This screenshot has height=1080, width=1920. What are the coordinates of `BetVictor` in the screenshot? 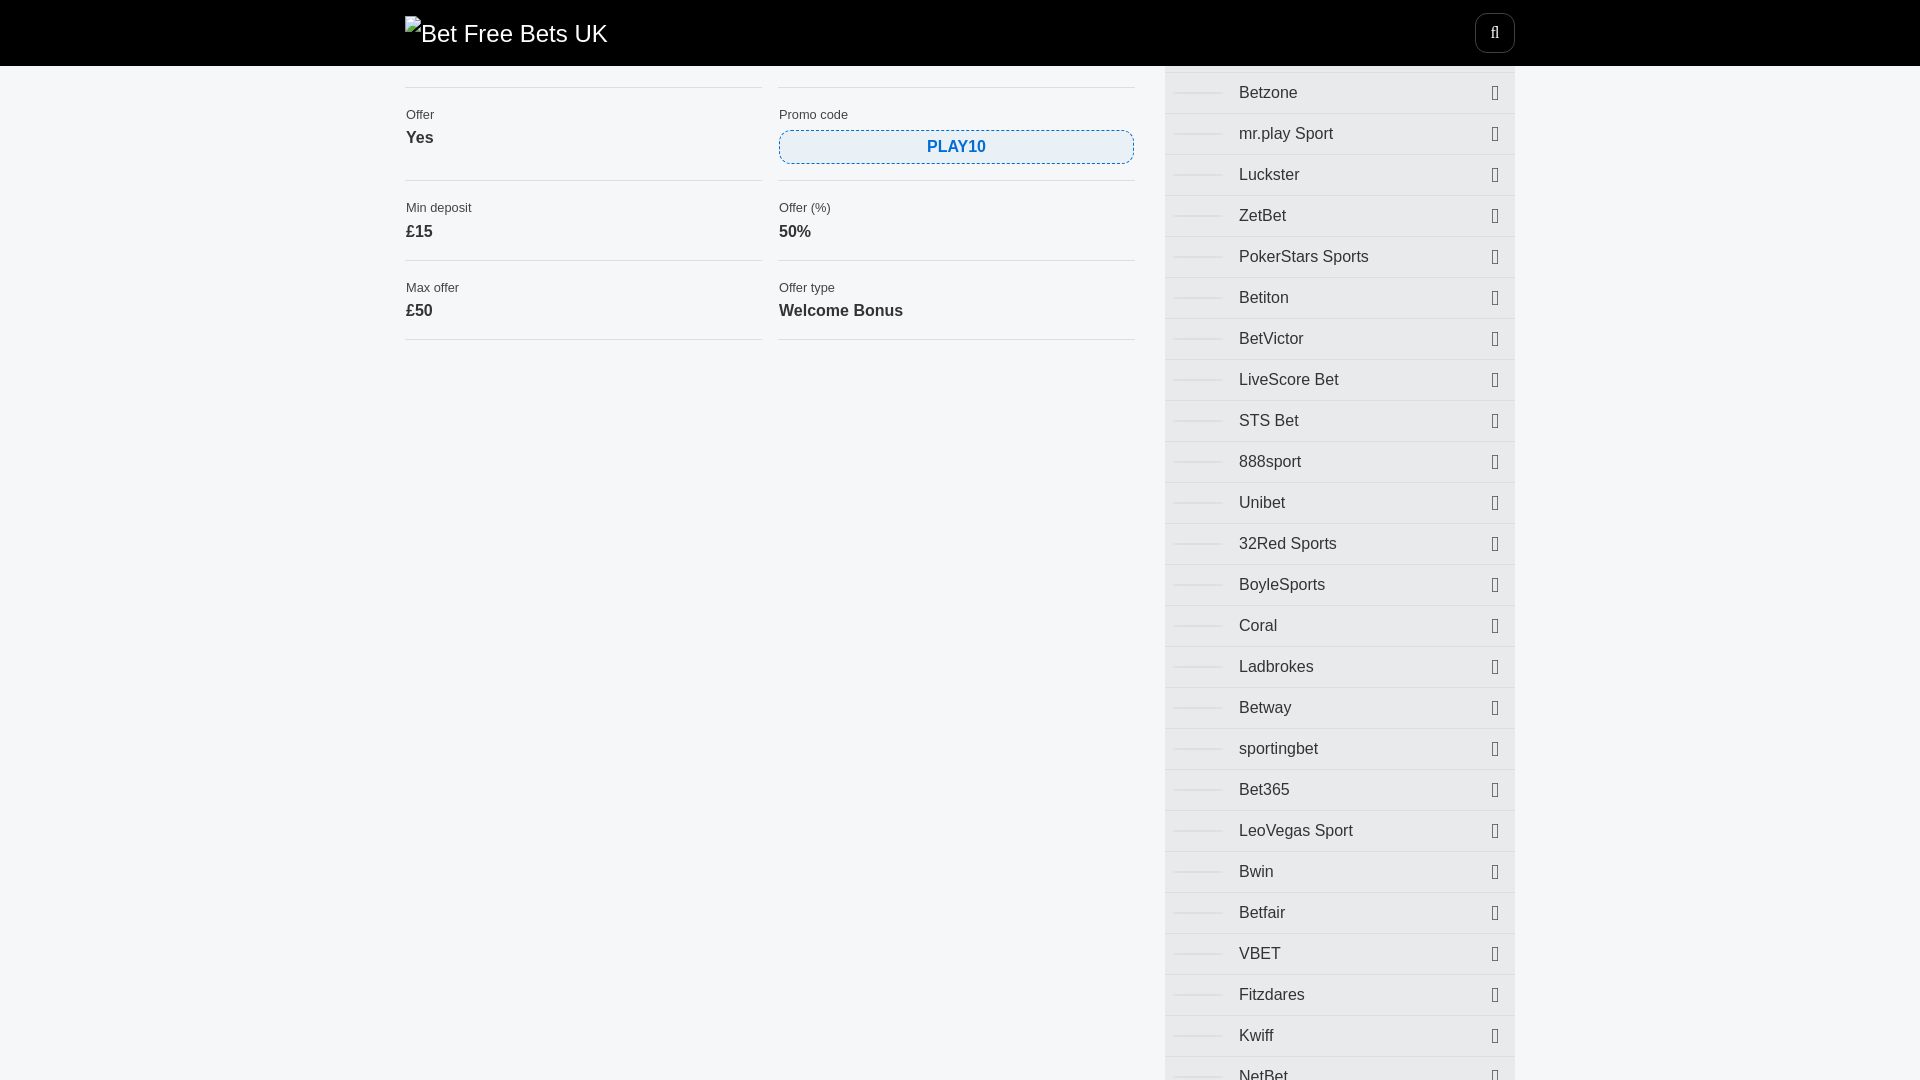 It's located at (1340, 338).